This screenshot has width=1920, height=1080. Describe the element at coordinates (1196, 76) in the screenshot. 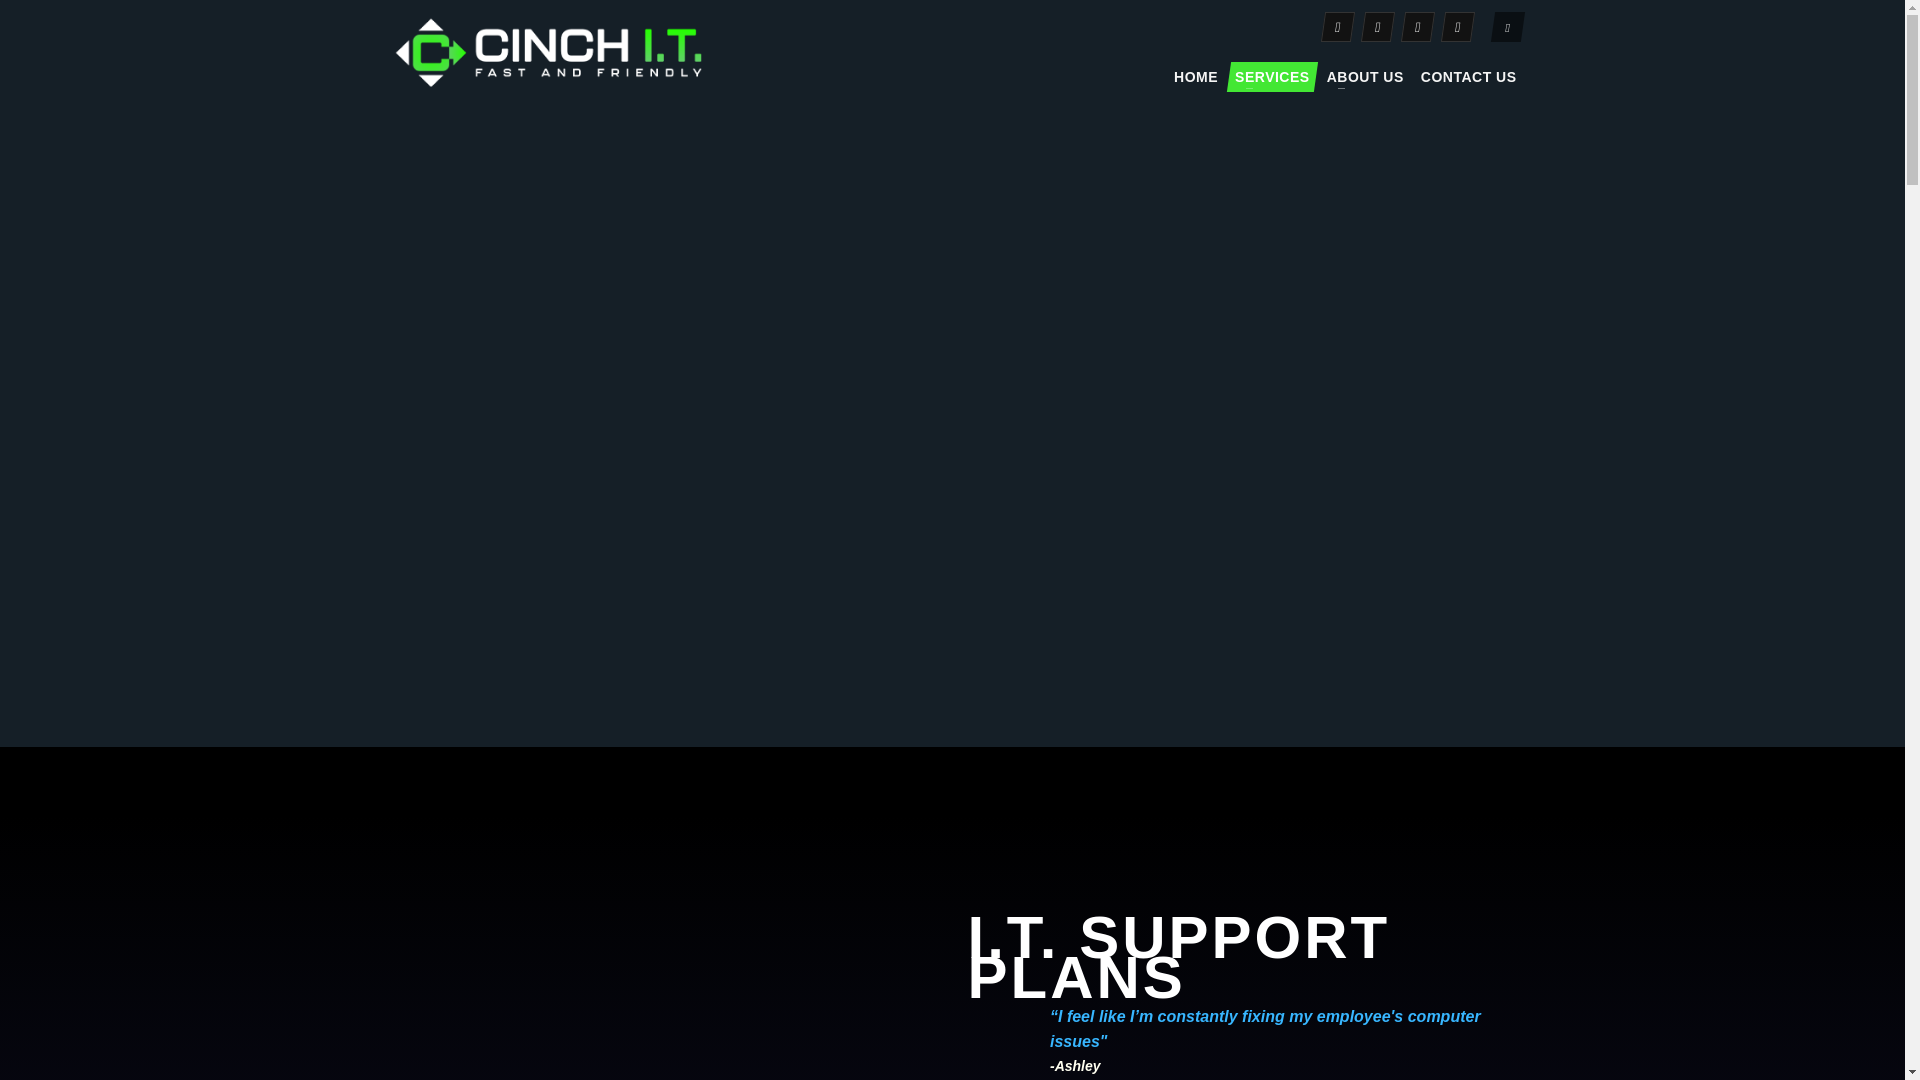

I see `HOME` at that location.